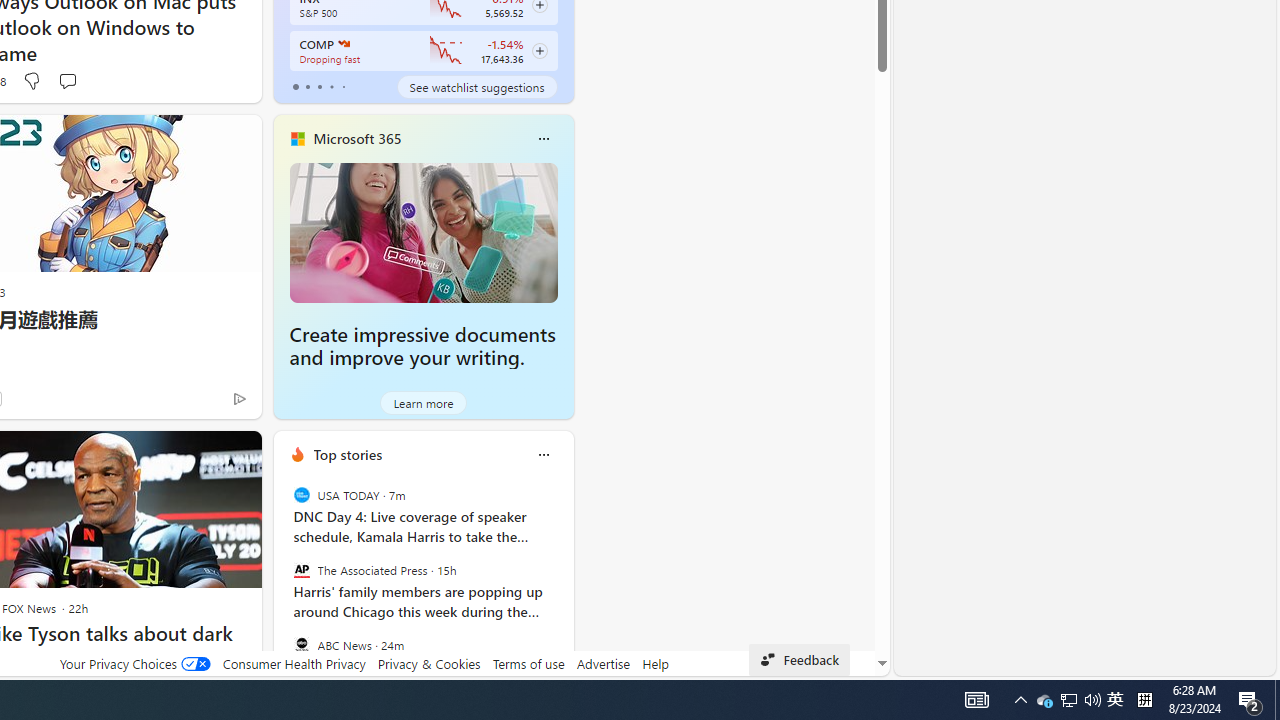  What do you see at coordinates (539, 51) in the screenshot?
I see `Class: follow-button  m` at bounding box center [539, 51].